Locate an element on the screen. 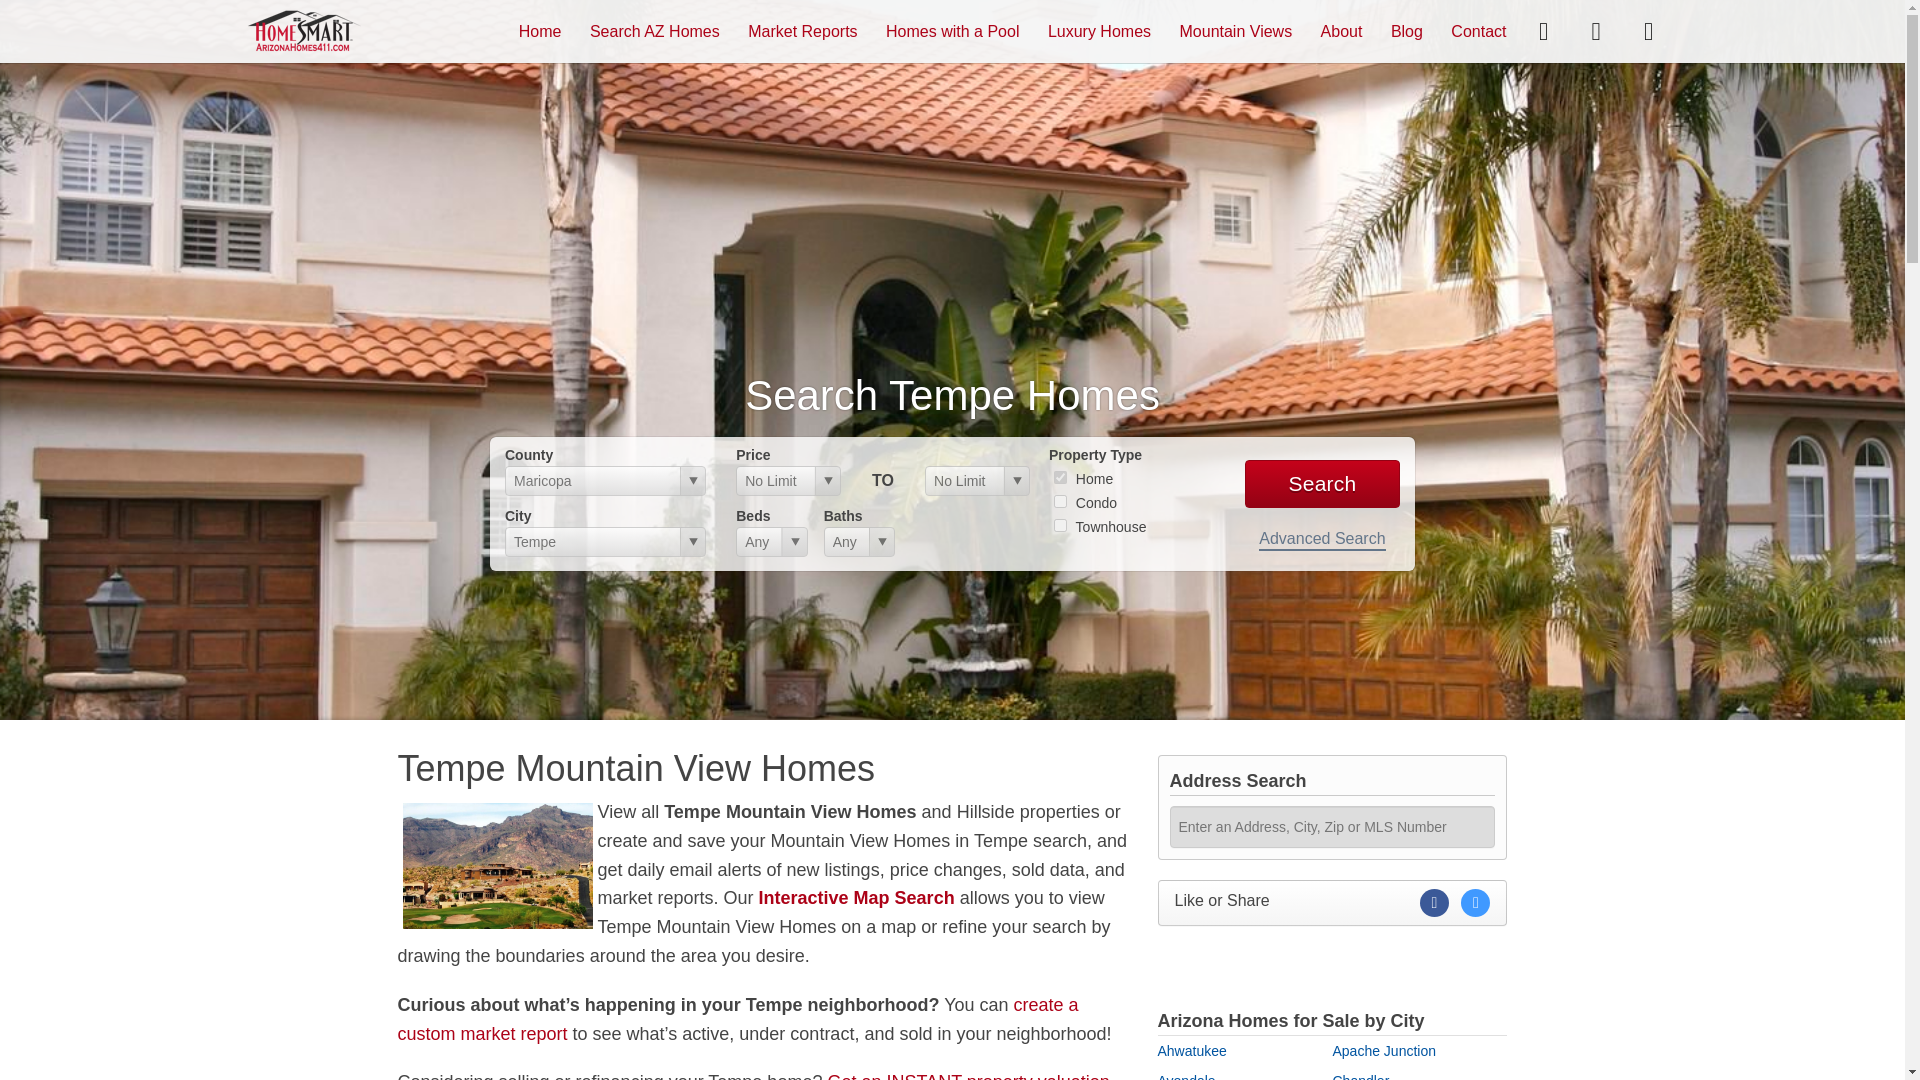  con is located at coordinates (1060, 500).